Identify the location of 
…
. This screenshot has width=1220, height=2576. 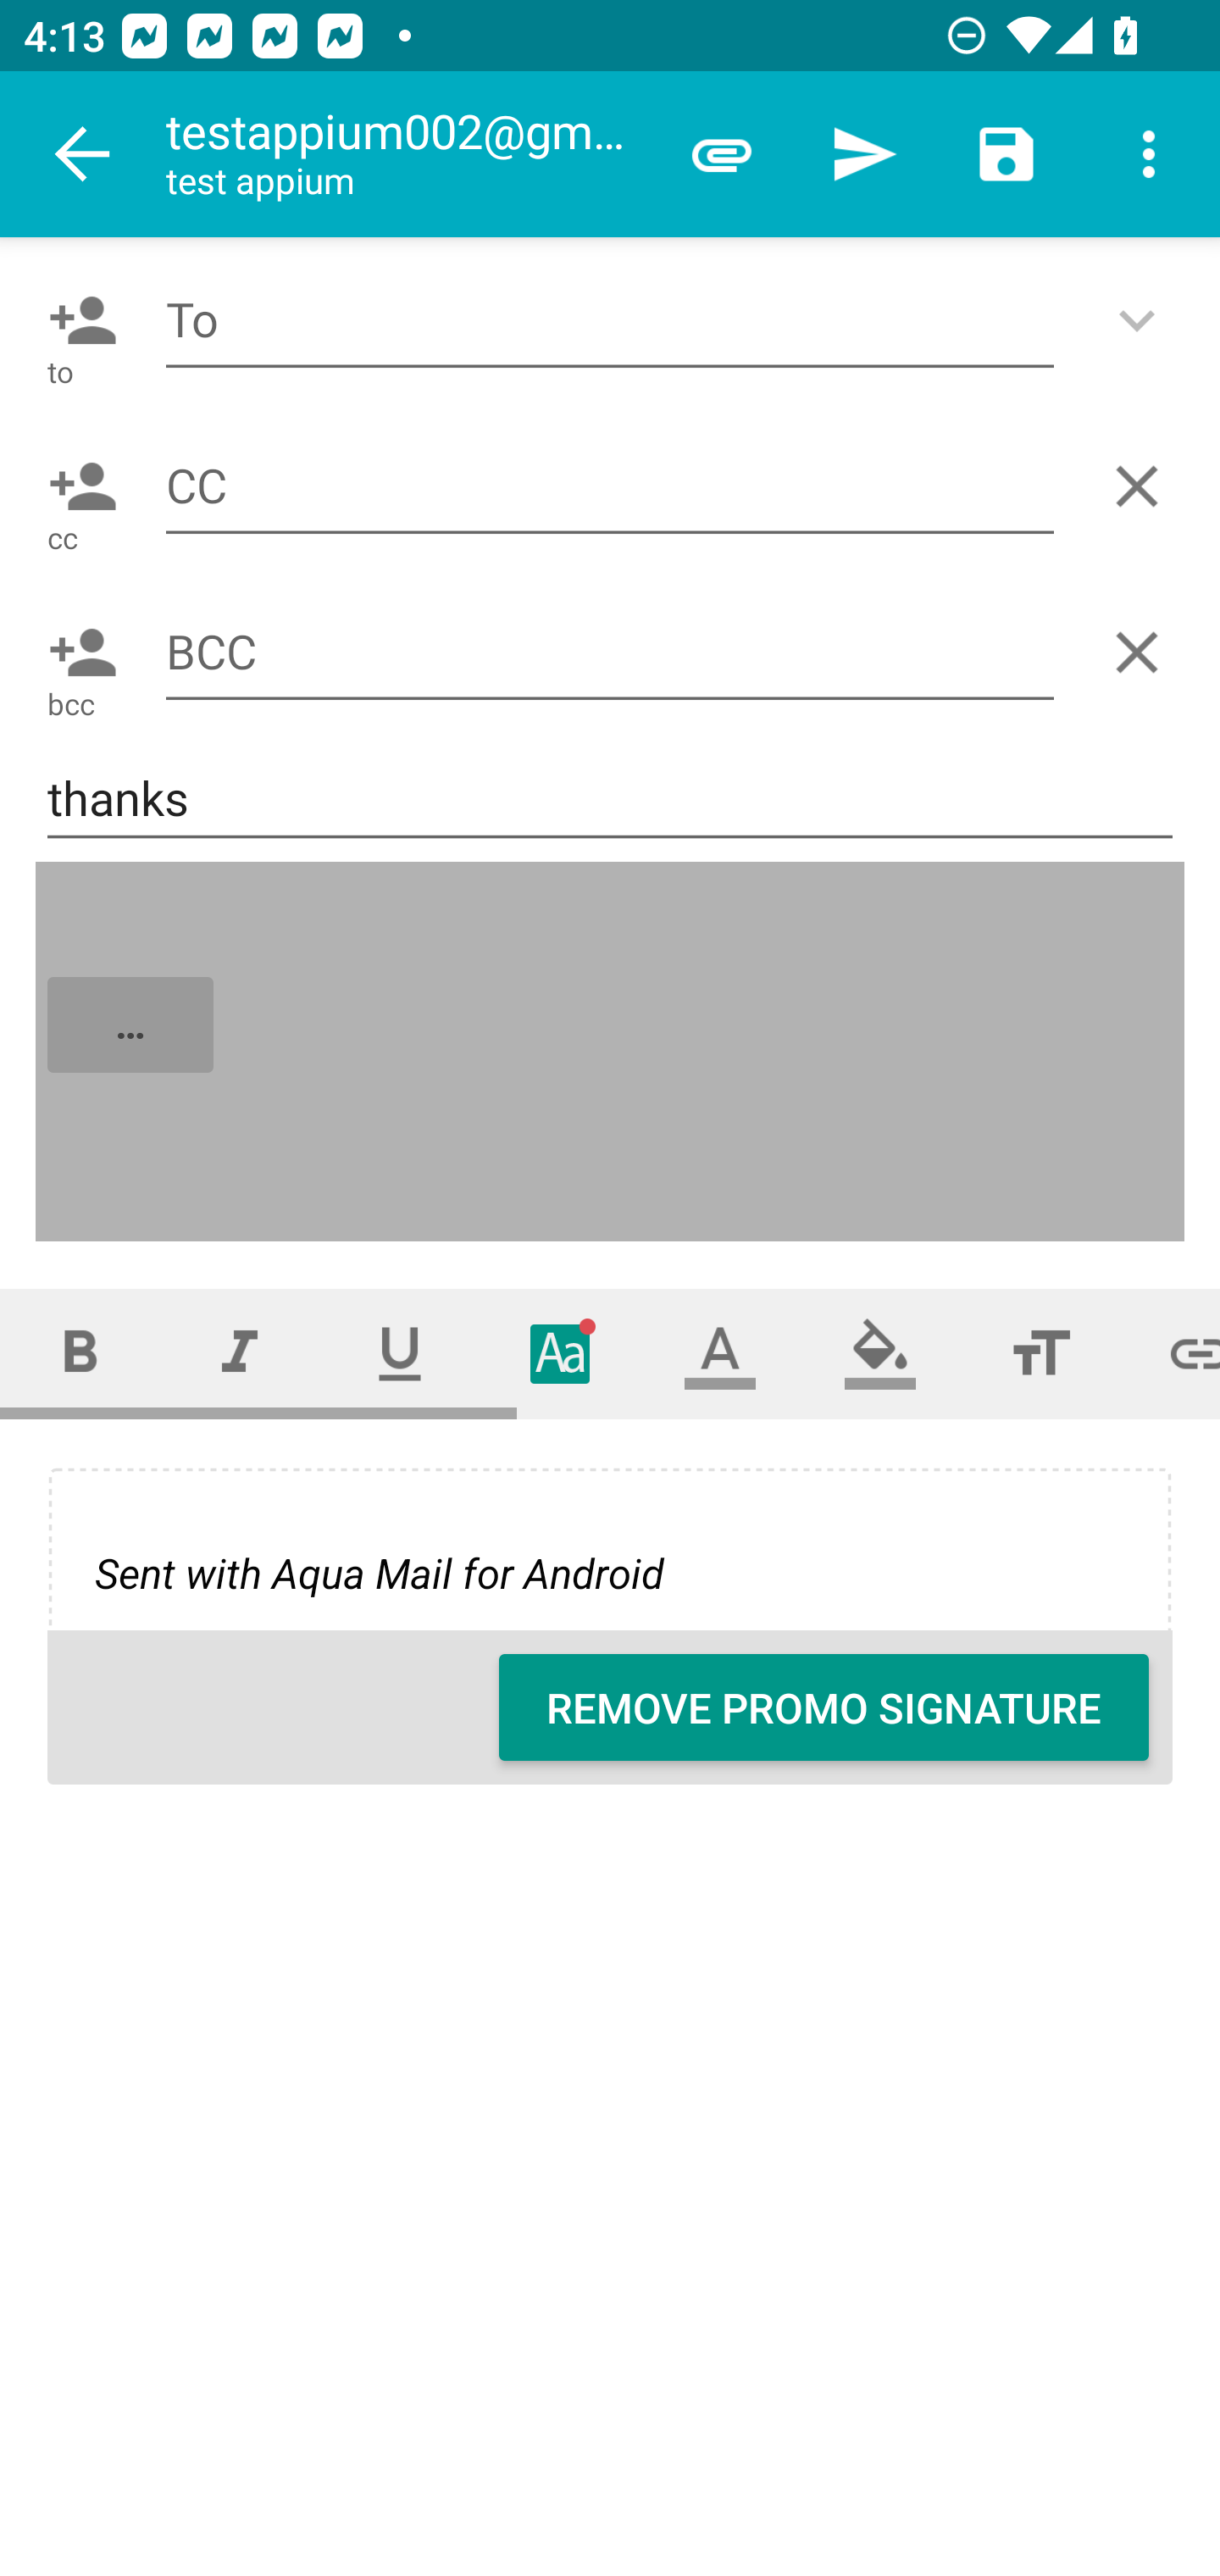
(612, 1052).